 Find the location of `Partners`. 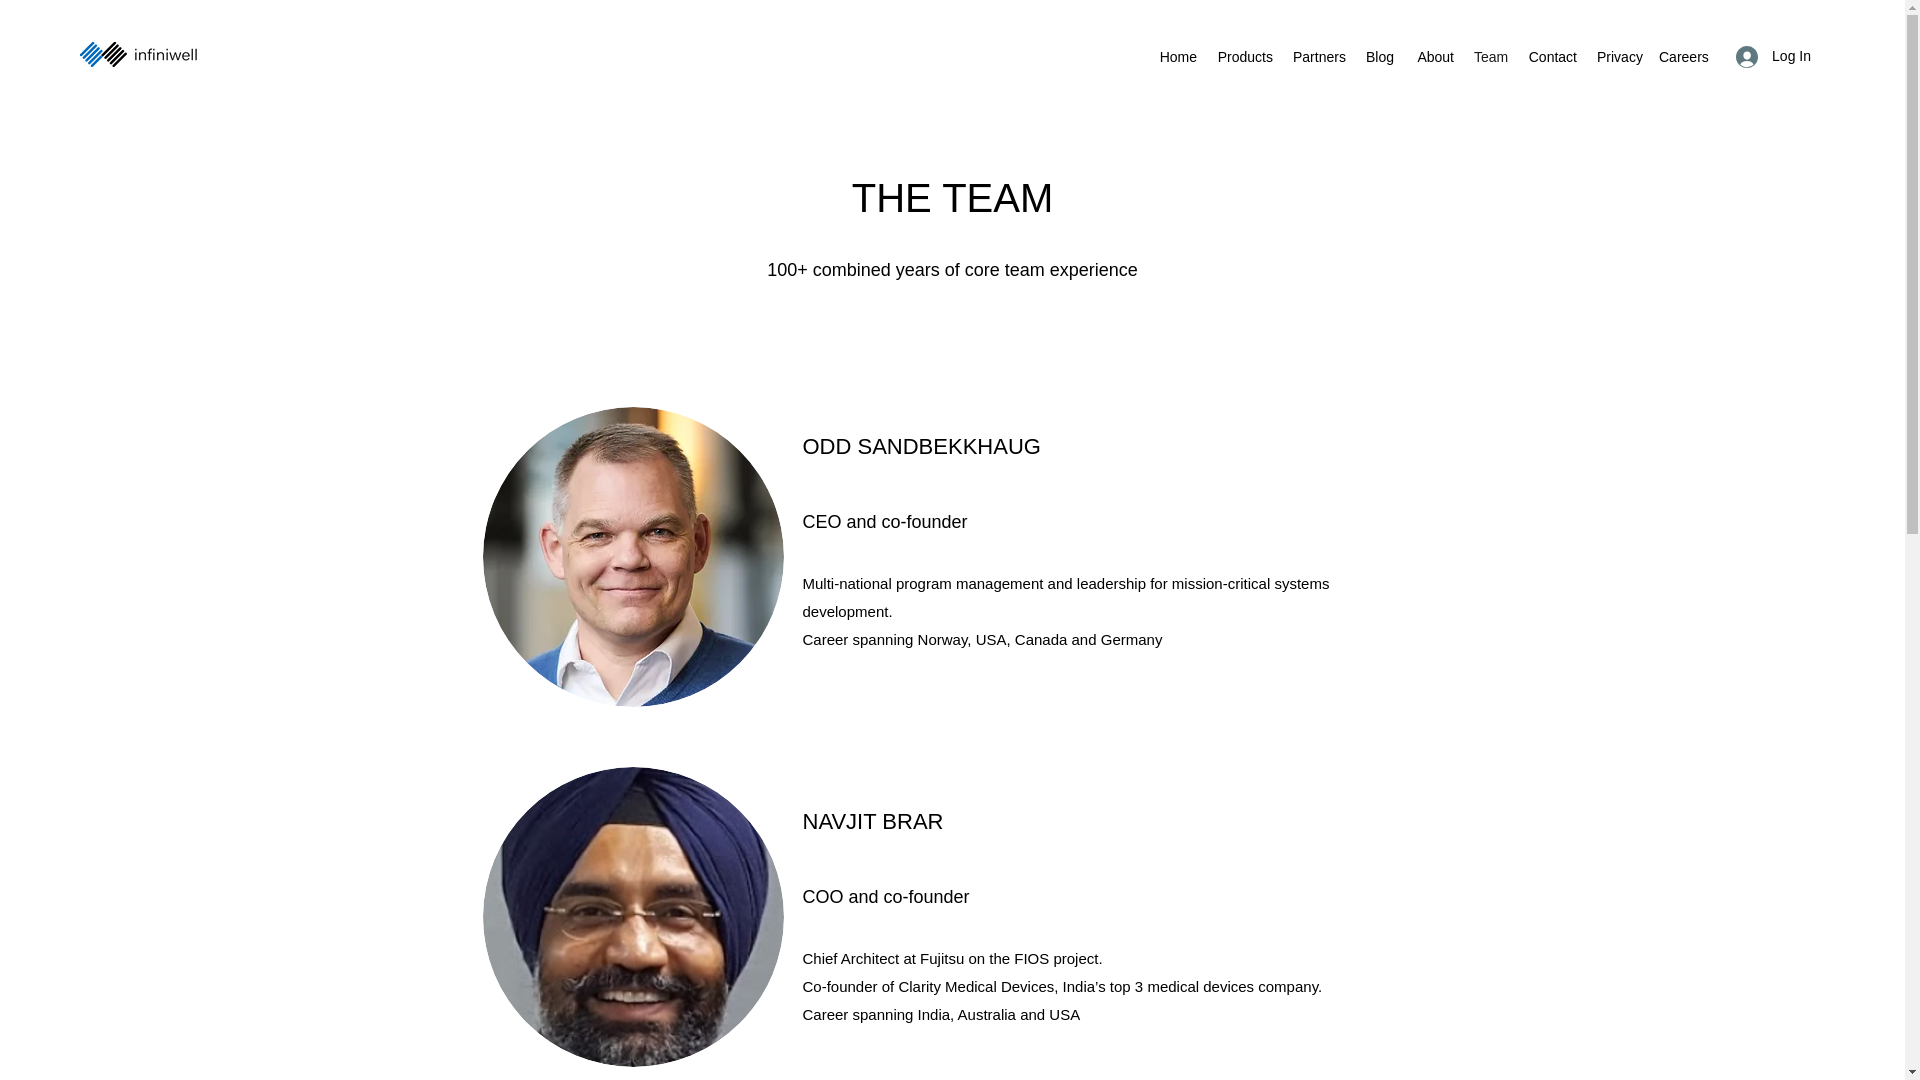

Partners is located at coordinates (1318, 57).